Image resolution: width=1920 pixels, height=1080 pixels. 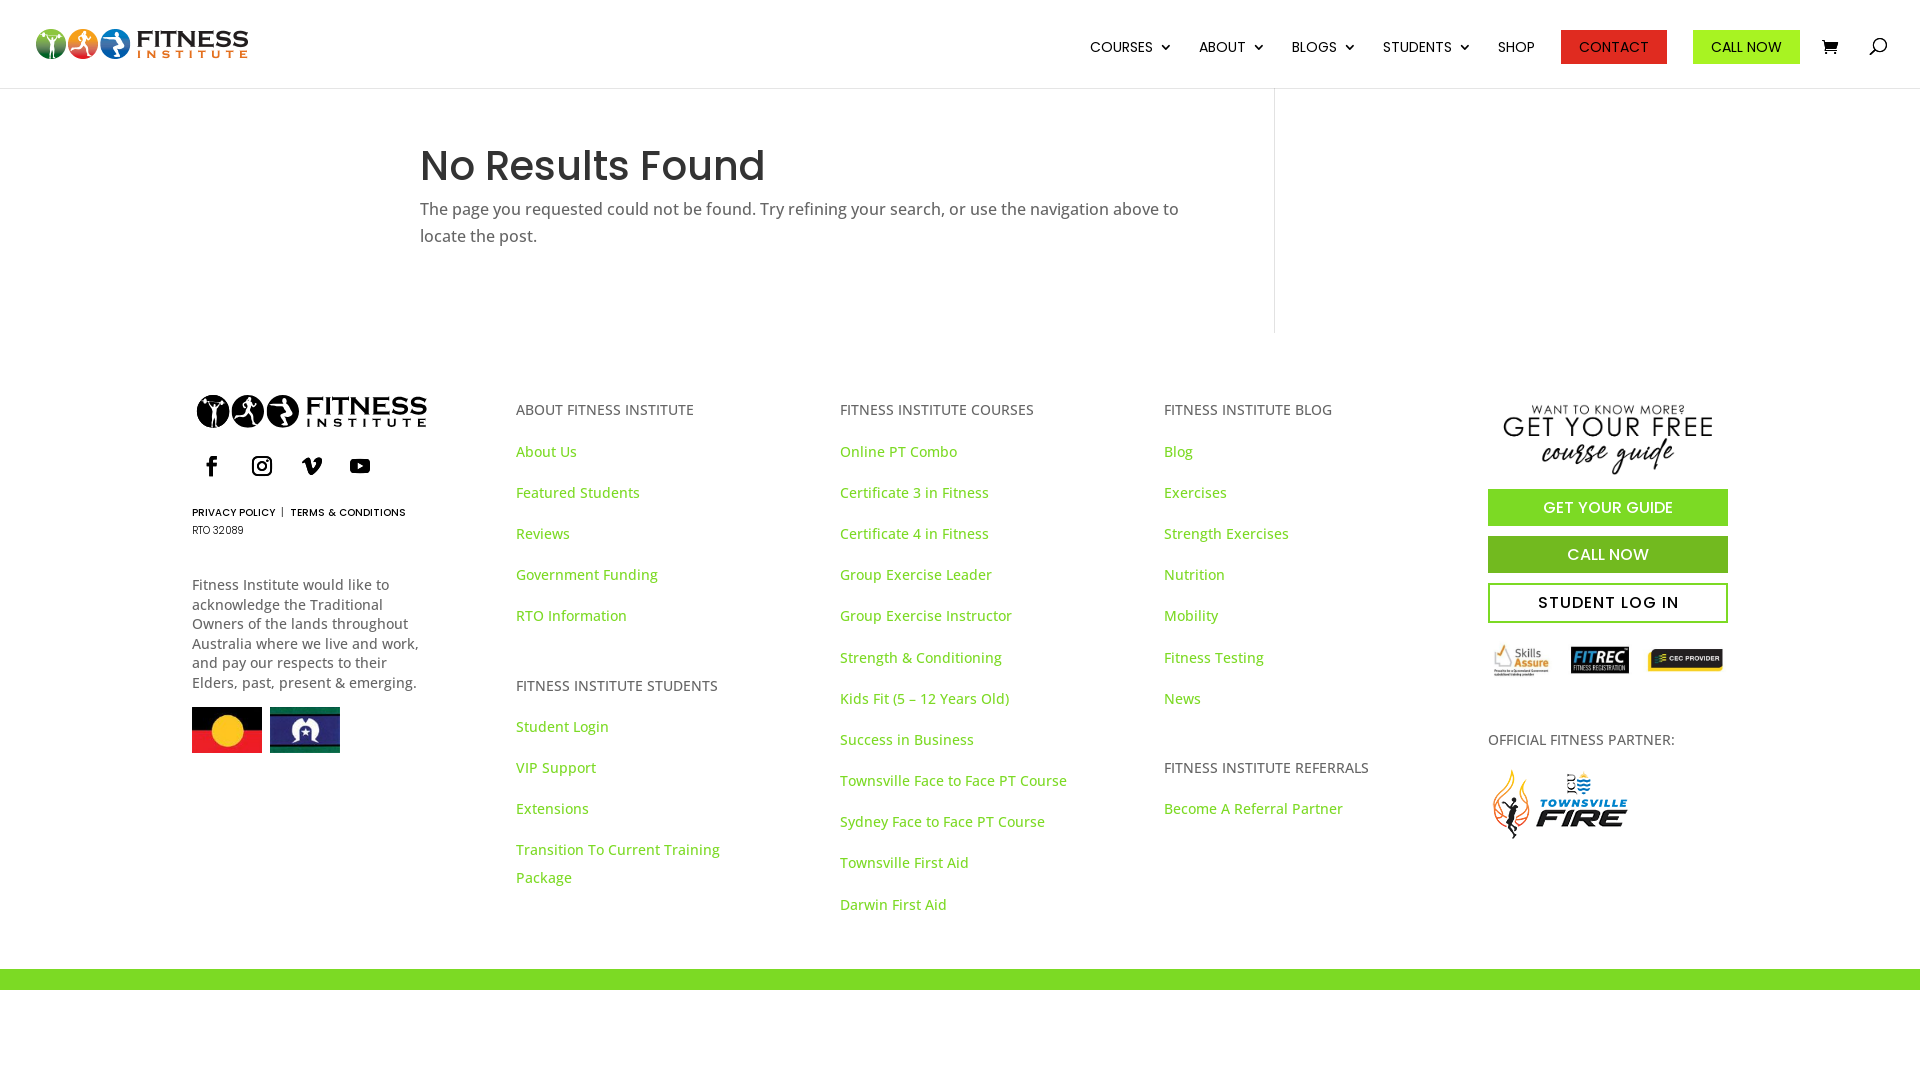 What do you see at coordinates (1191, 616) in the screenshot?
I see `Mobility` at bounding box center [1191, 616].